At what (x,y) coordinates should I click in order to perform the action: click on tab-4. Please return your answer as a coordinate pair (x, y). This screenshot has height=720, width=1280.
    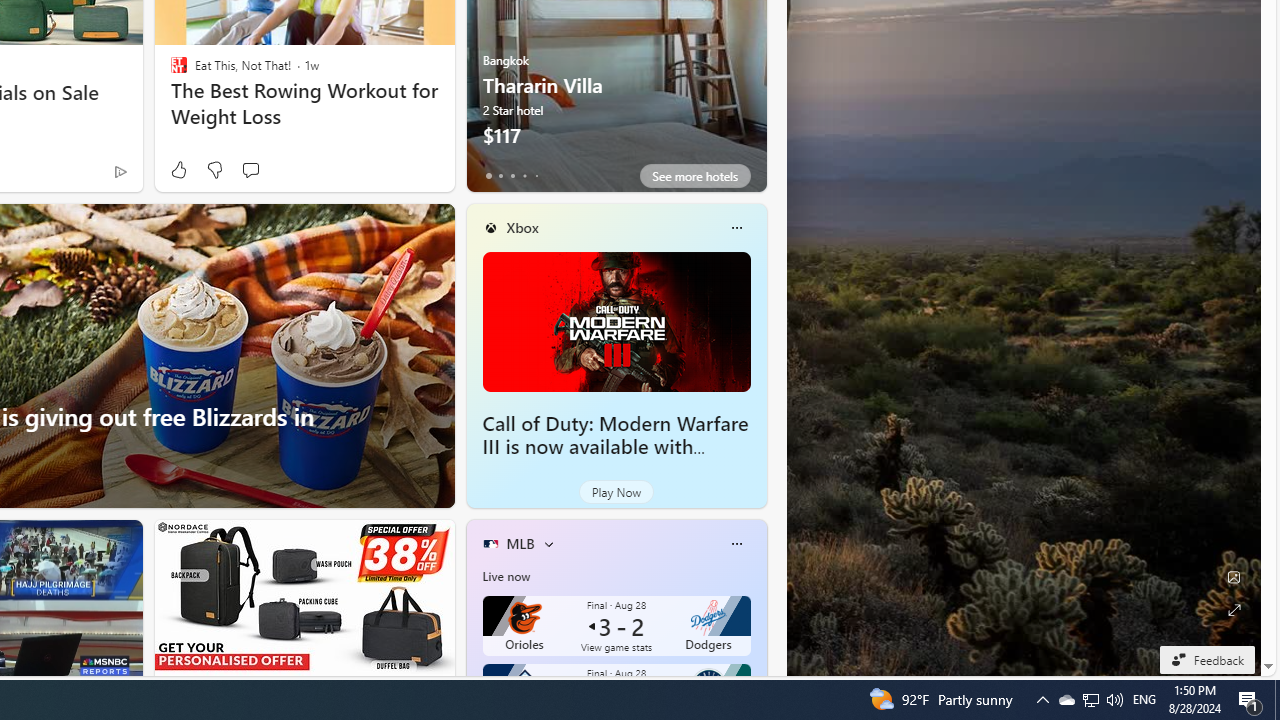
    Looking at the image, I should click on (536, 176).